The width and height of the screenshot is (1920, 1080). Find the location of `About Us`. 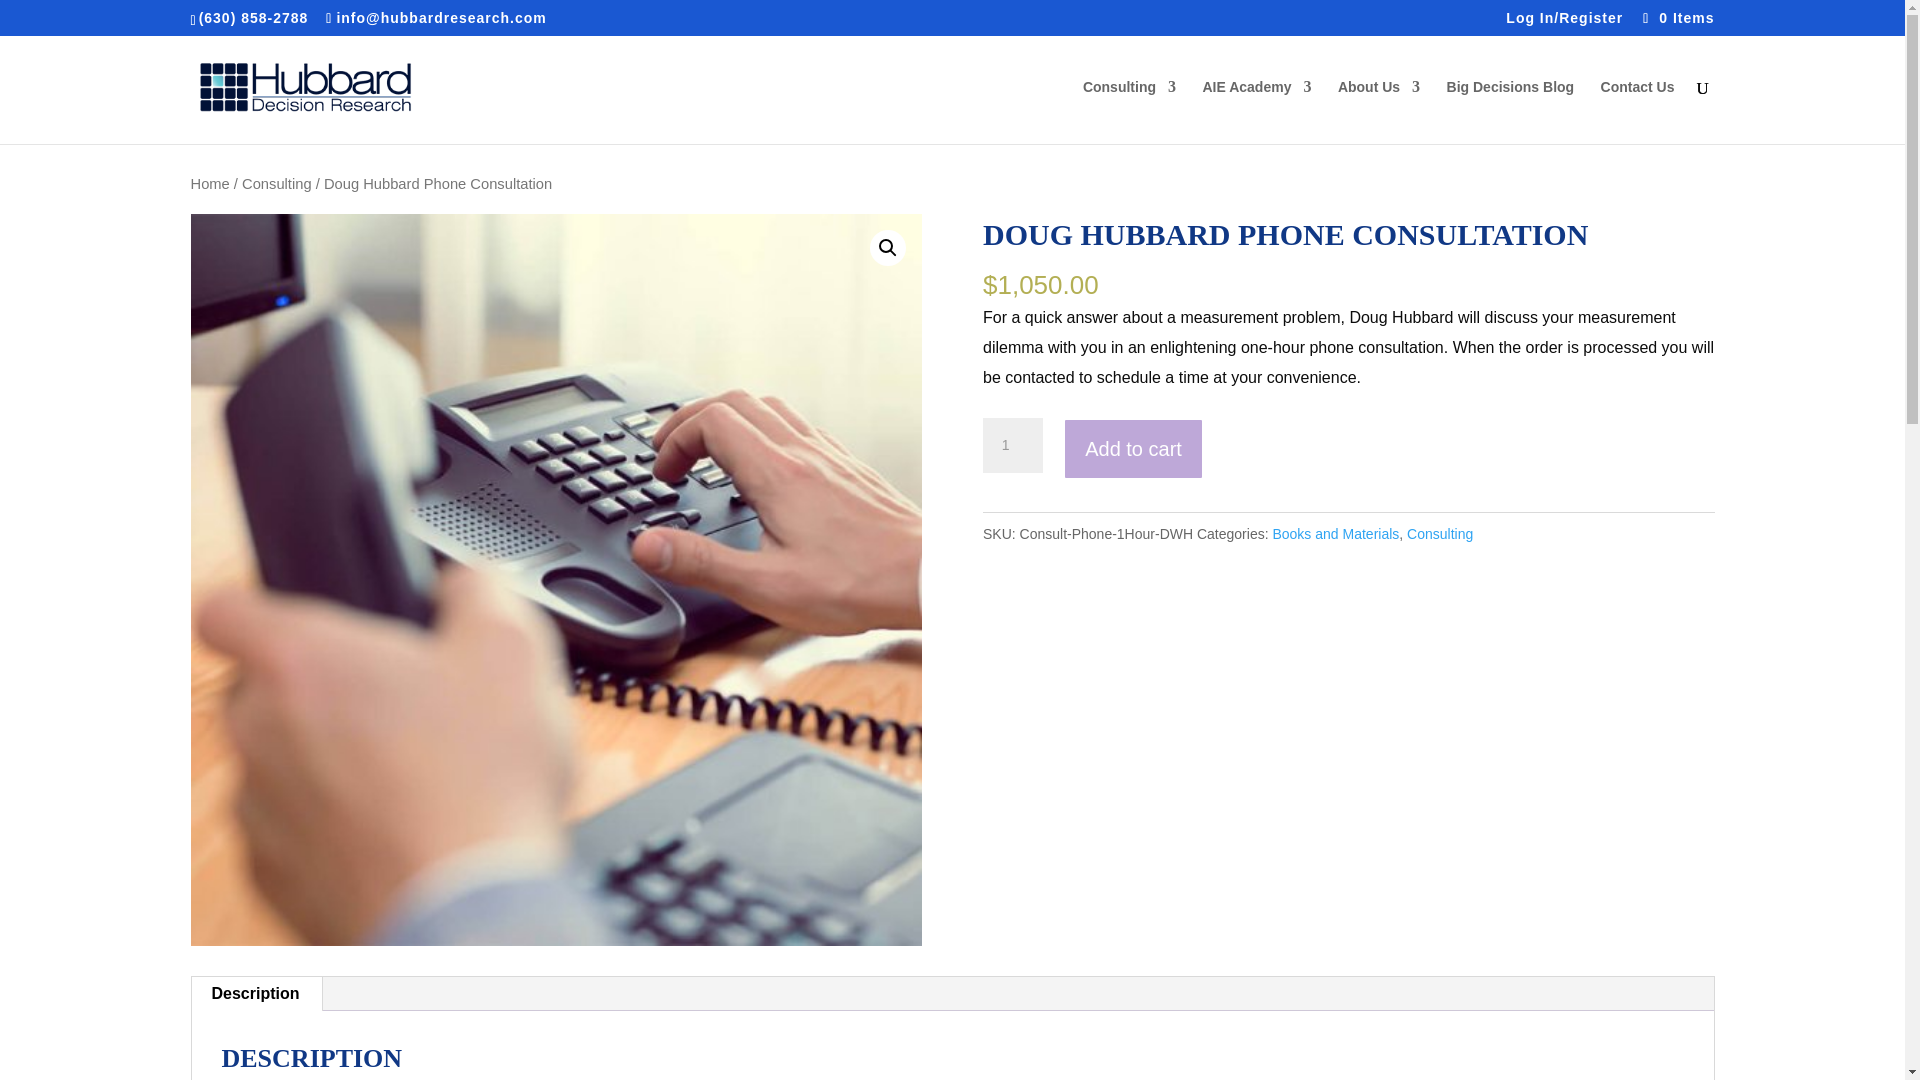

About Us is located at coordinates (1379, 111).